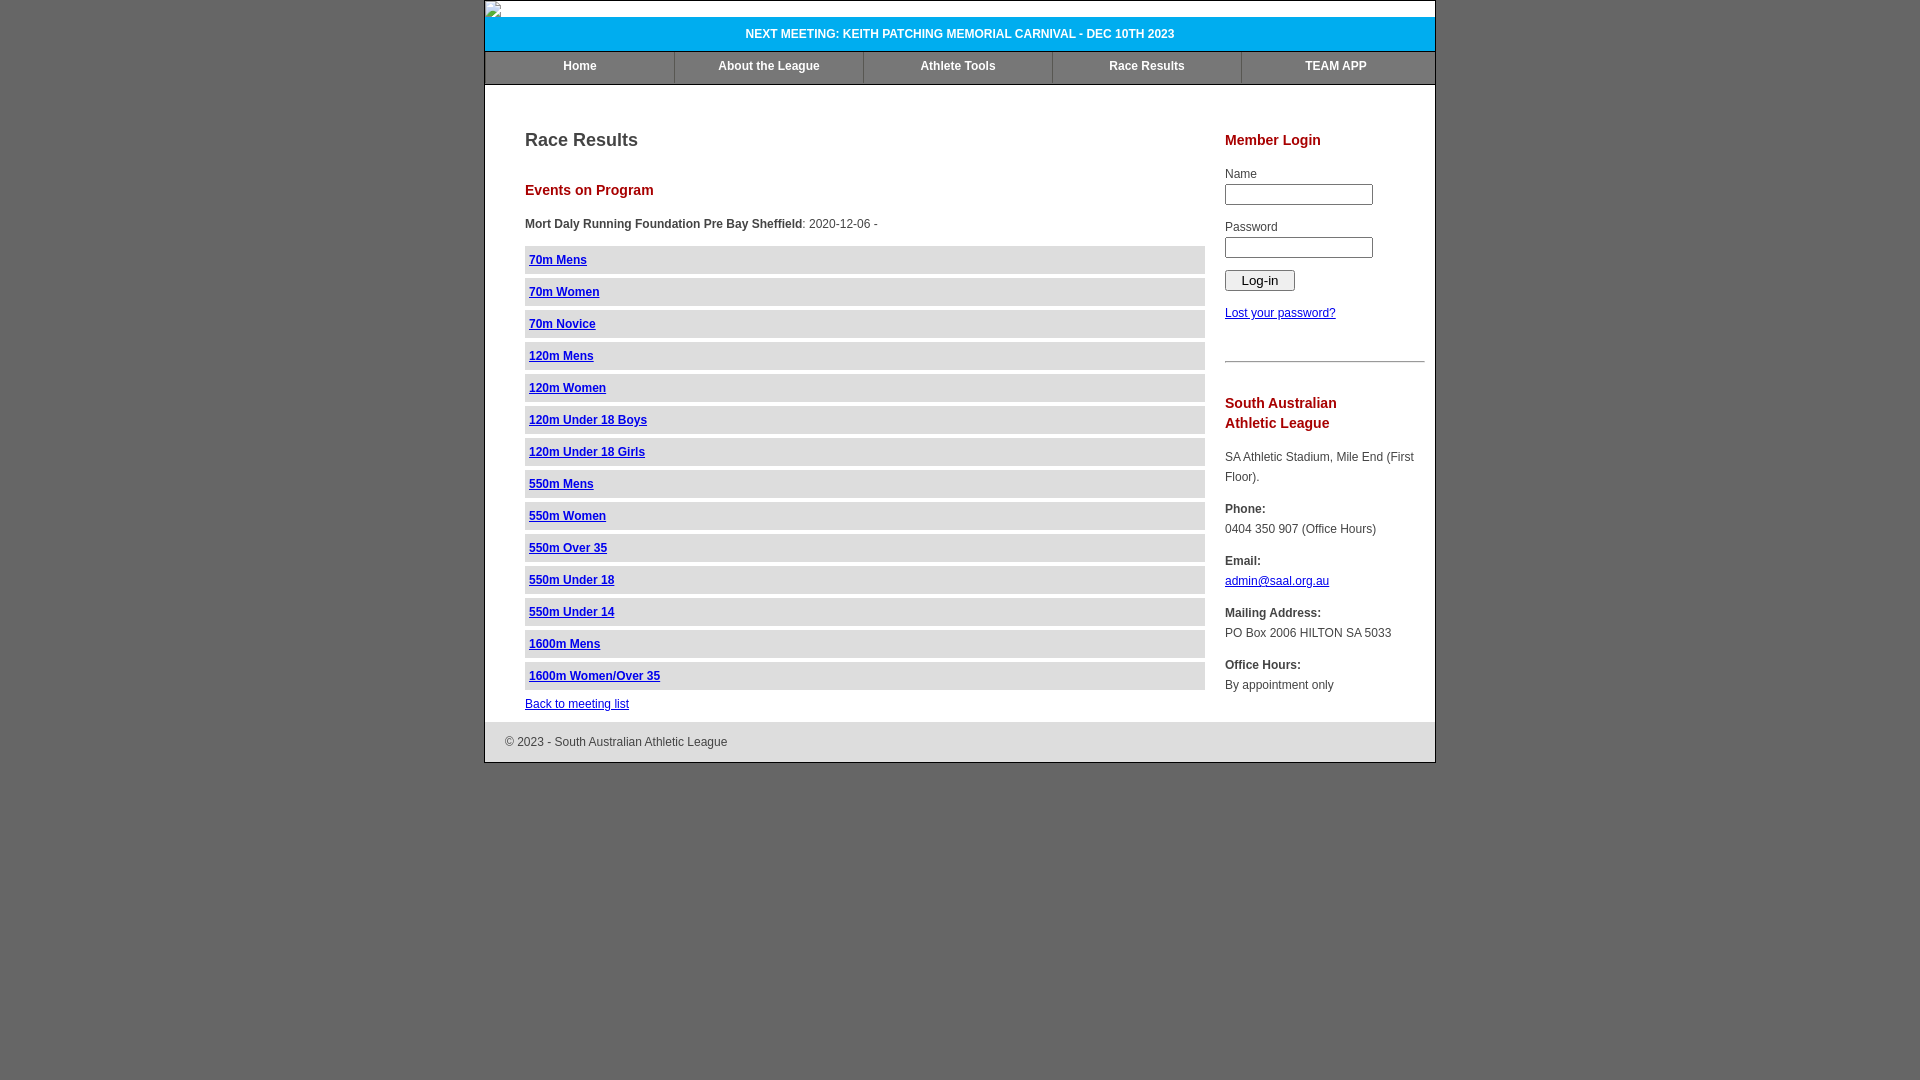 The image size is (1920, 1080). Describe the element at coordinates (594, 676) in the screenshot. I see `1600m Women/Over 35` at that location.